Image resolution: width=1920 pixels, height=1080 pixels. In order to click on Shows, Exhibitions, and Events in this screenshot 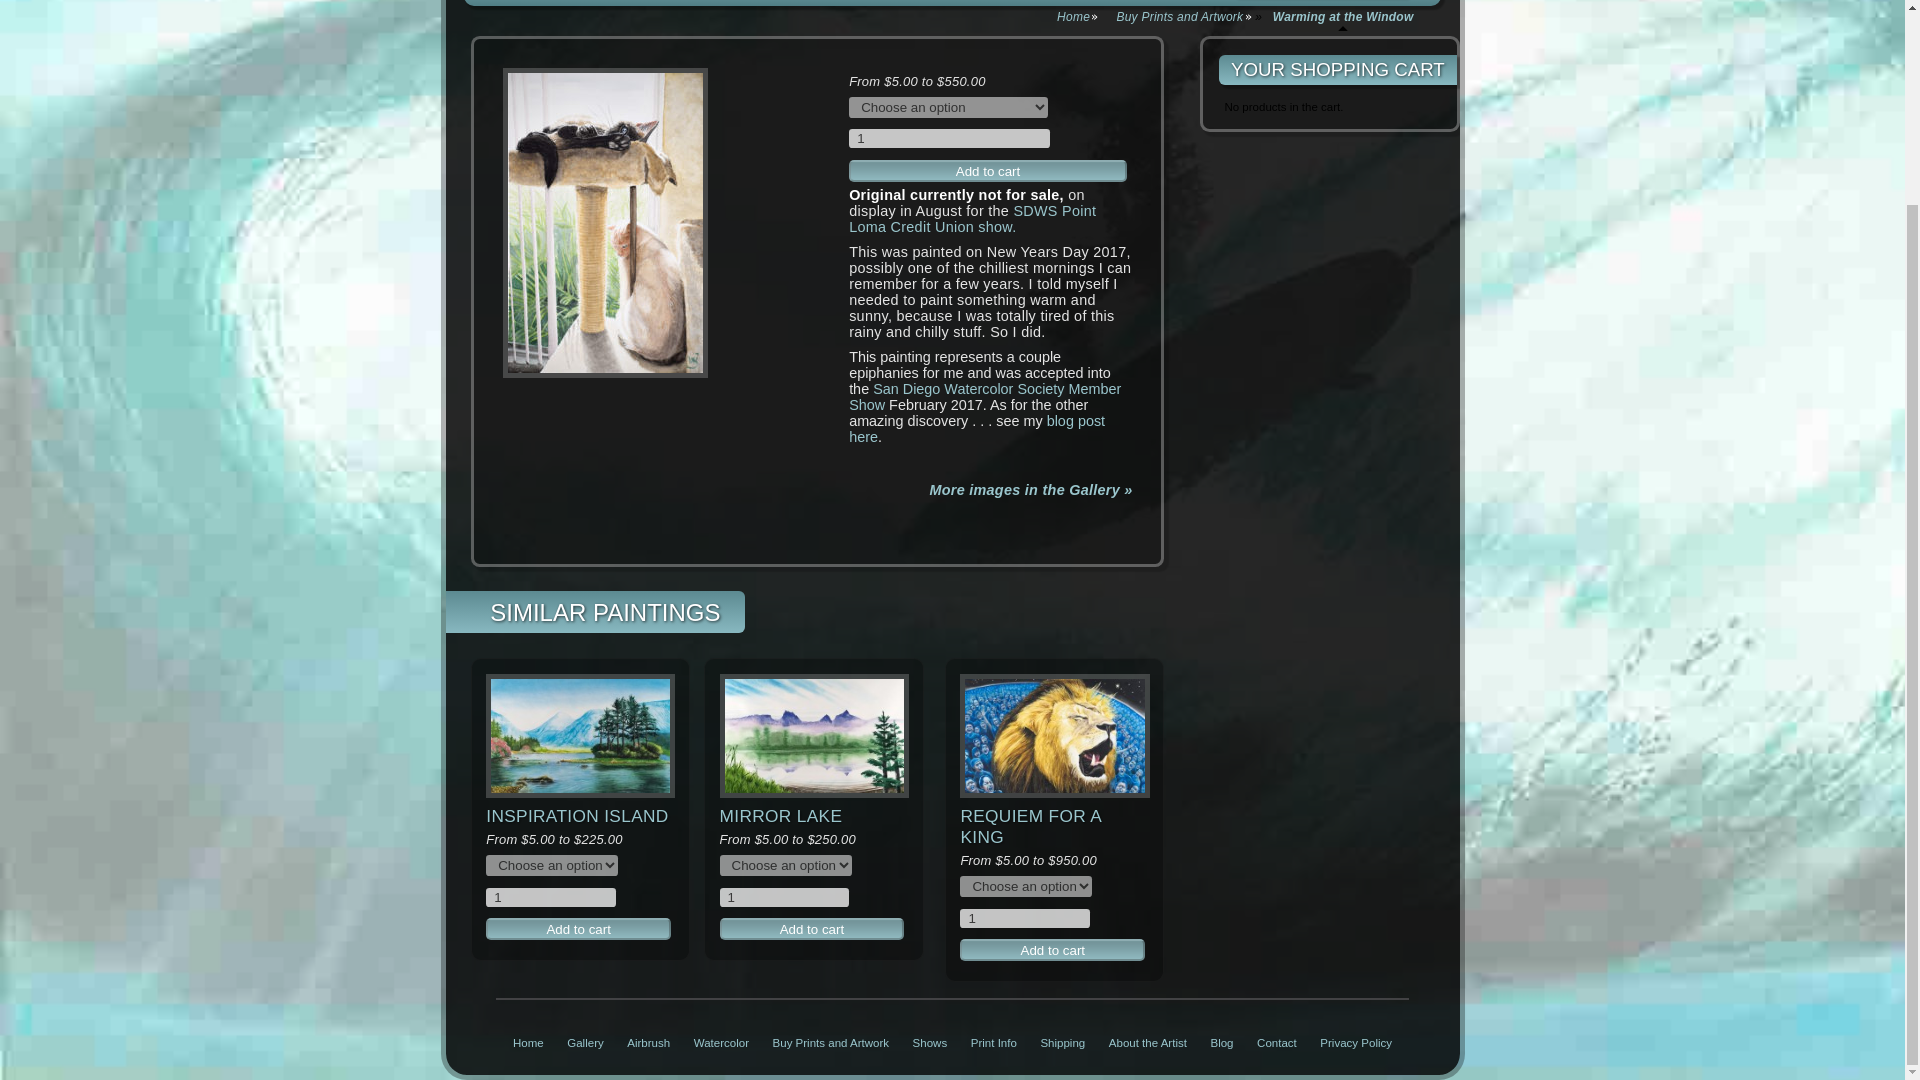, I will do `click(930, 1042)`.